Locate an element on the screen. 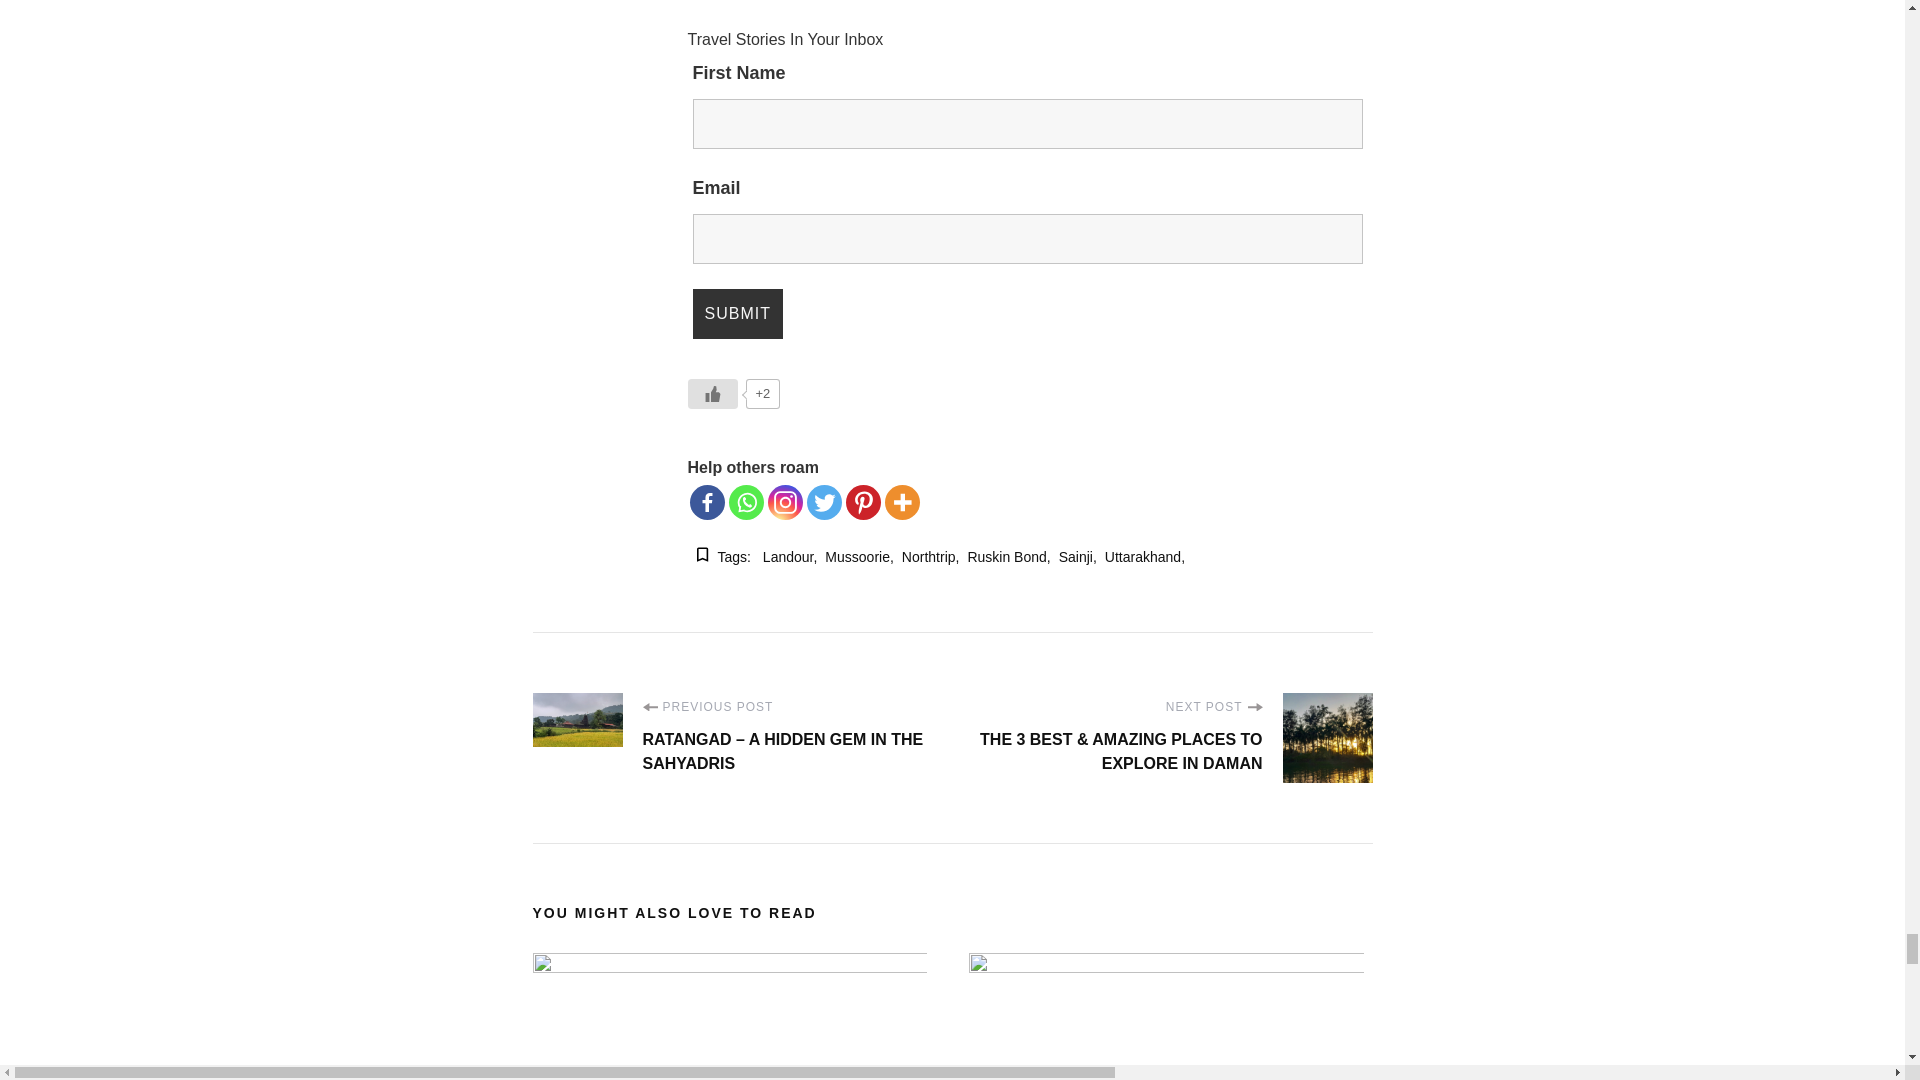 The image size is (1920, 1080). Instagram is located at coordinates (785, 502).